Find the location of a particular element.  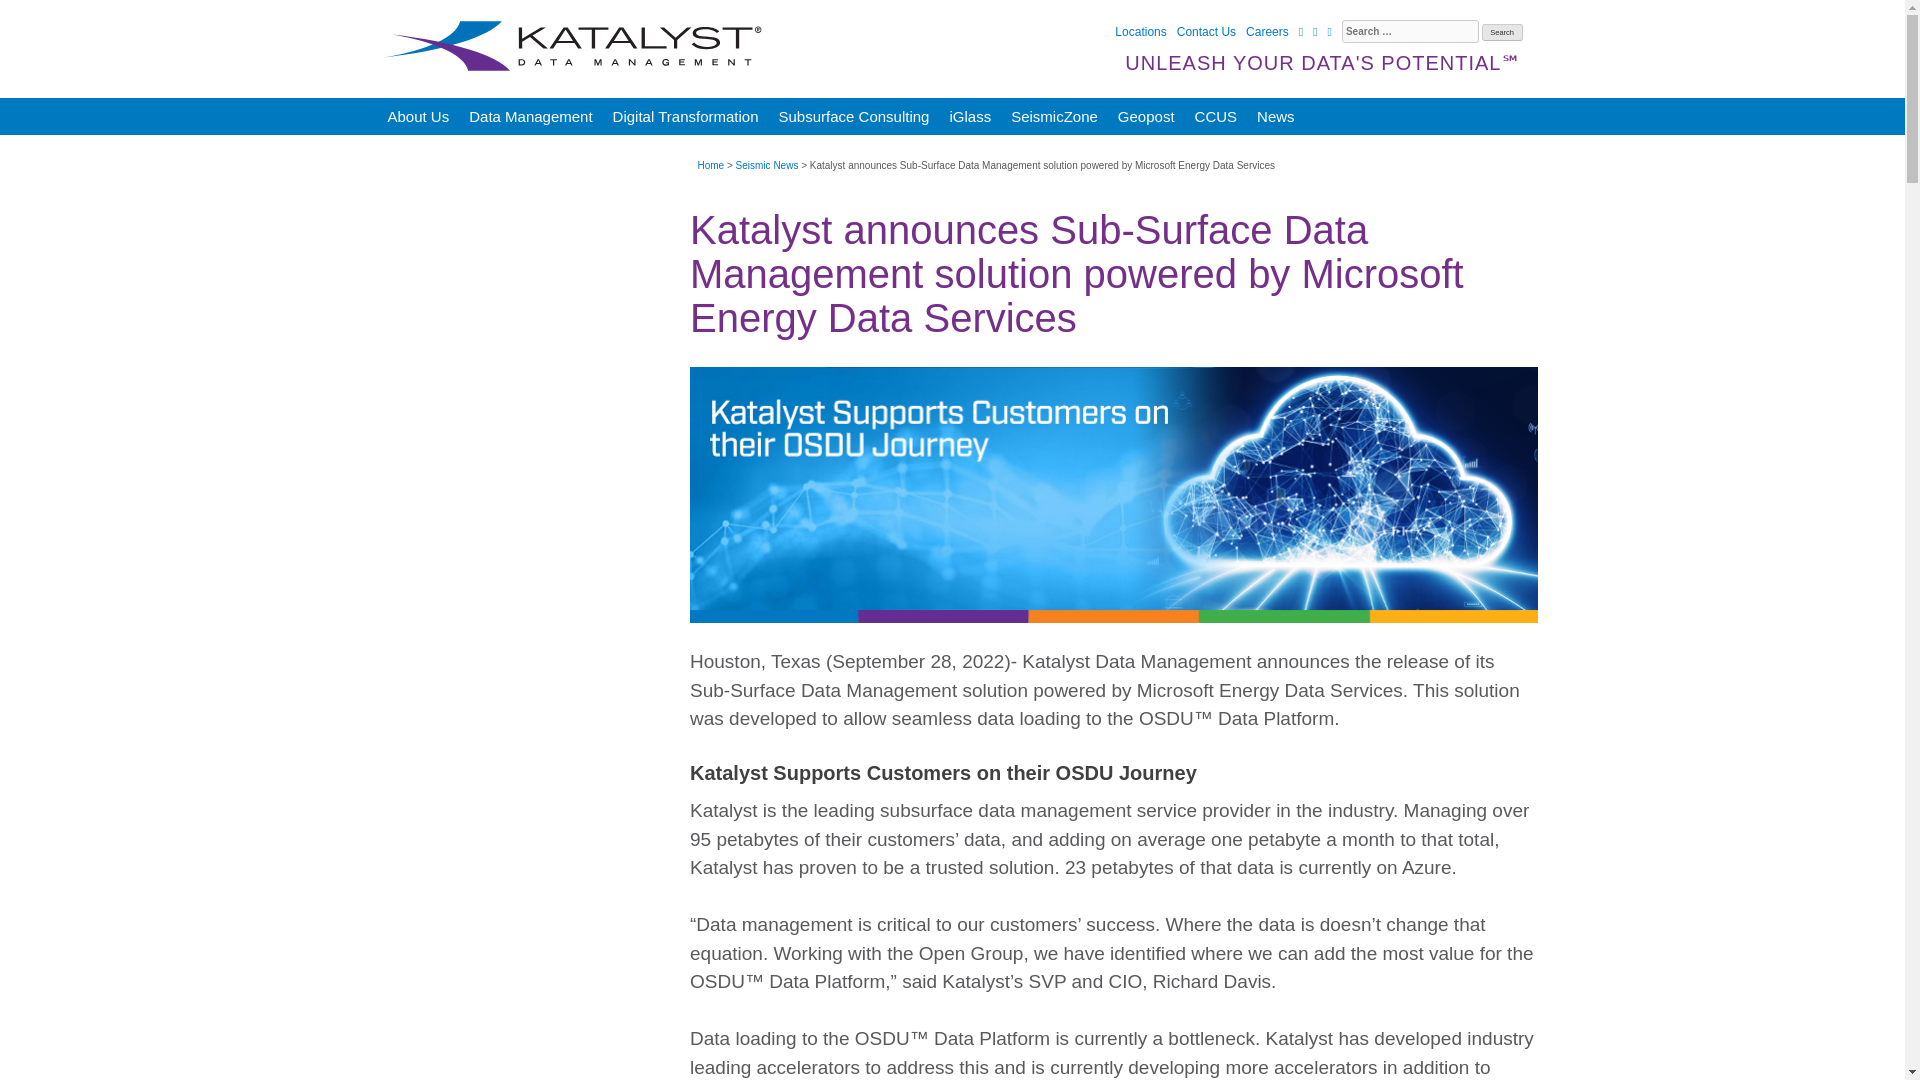

Data Management is located at coordinates (530, 116).